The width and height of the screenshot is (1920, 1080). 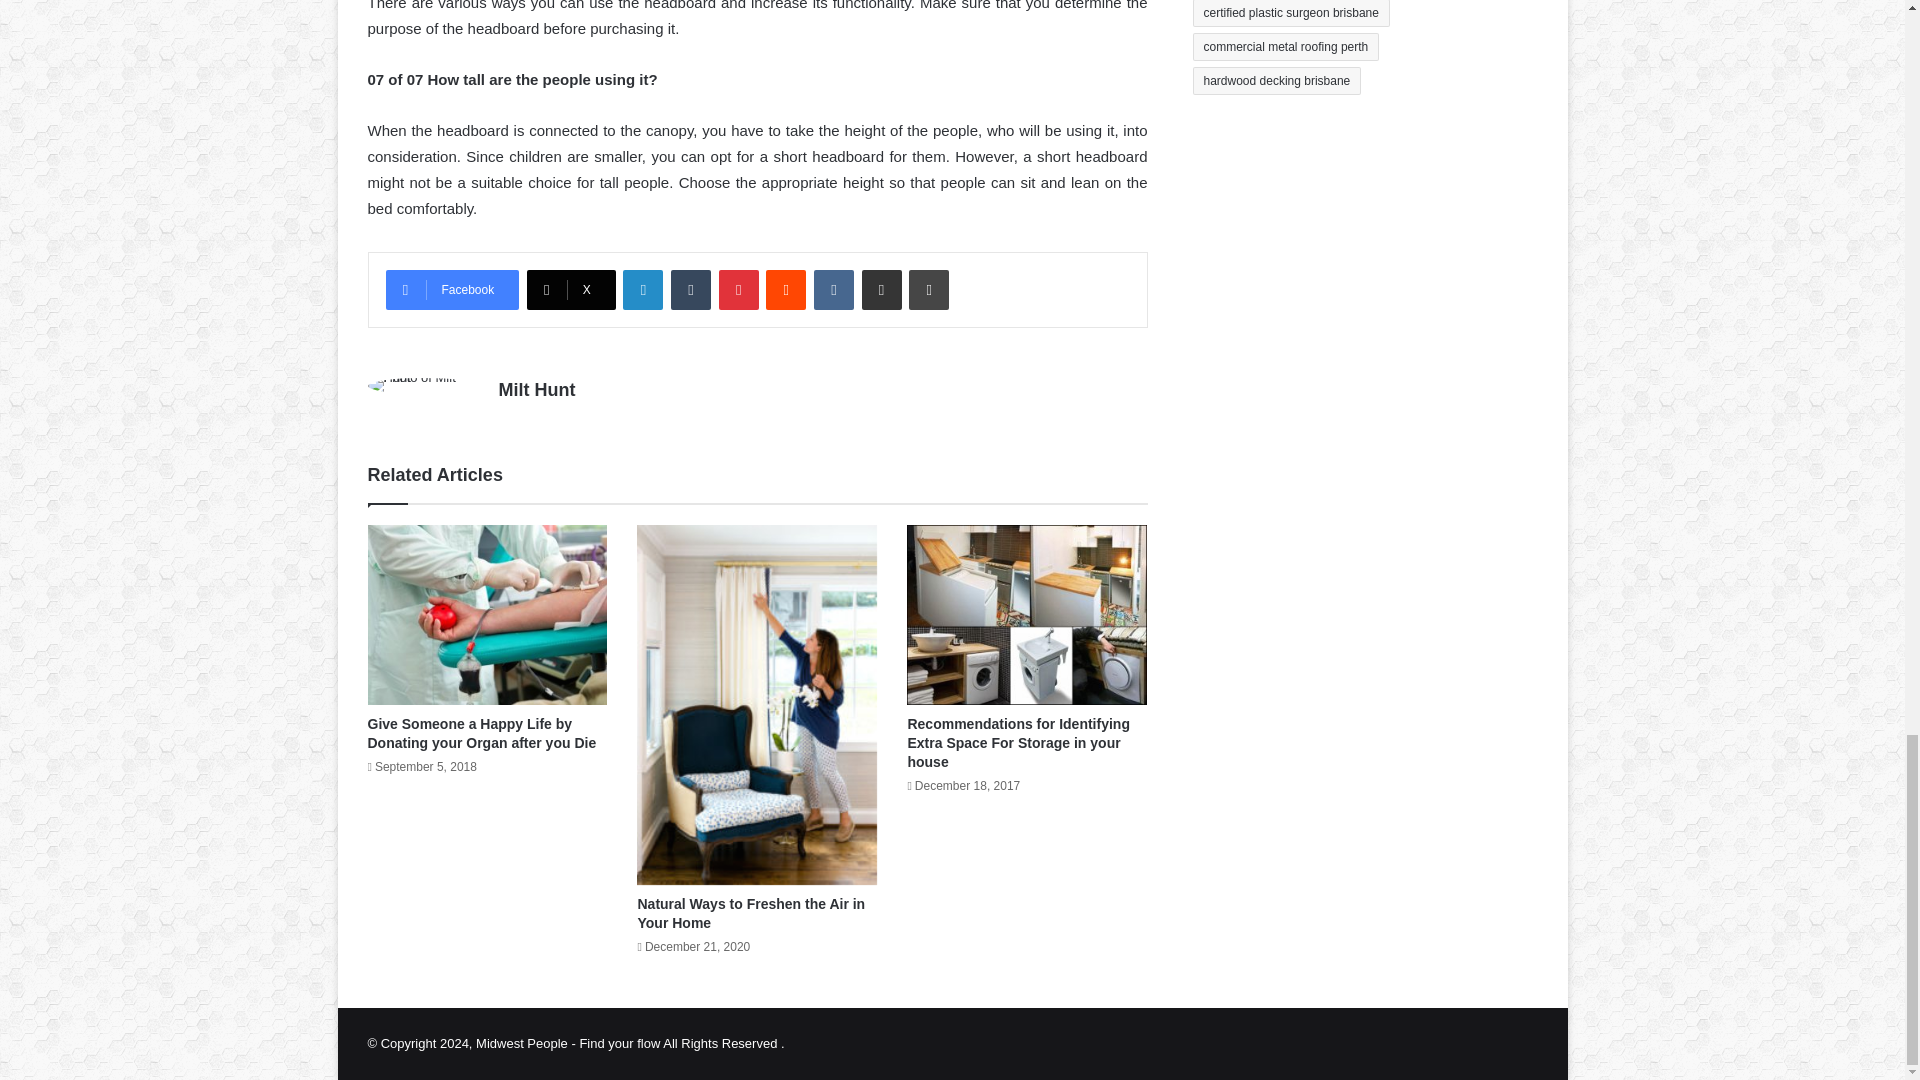 What do you see at coordinates (834, 290) in the screenshot?
I see `VKontakte` at bounding box center [834, 290].